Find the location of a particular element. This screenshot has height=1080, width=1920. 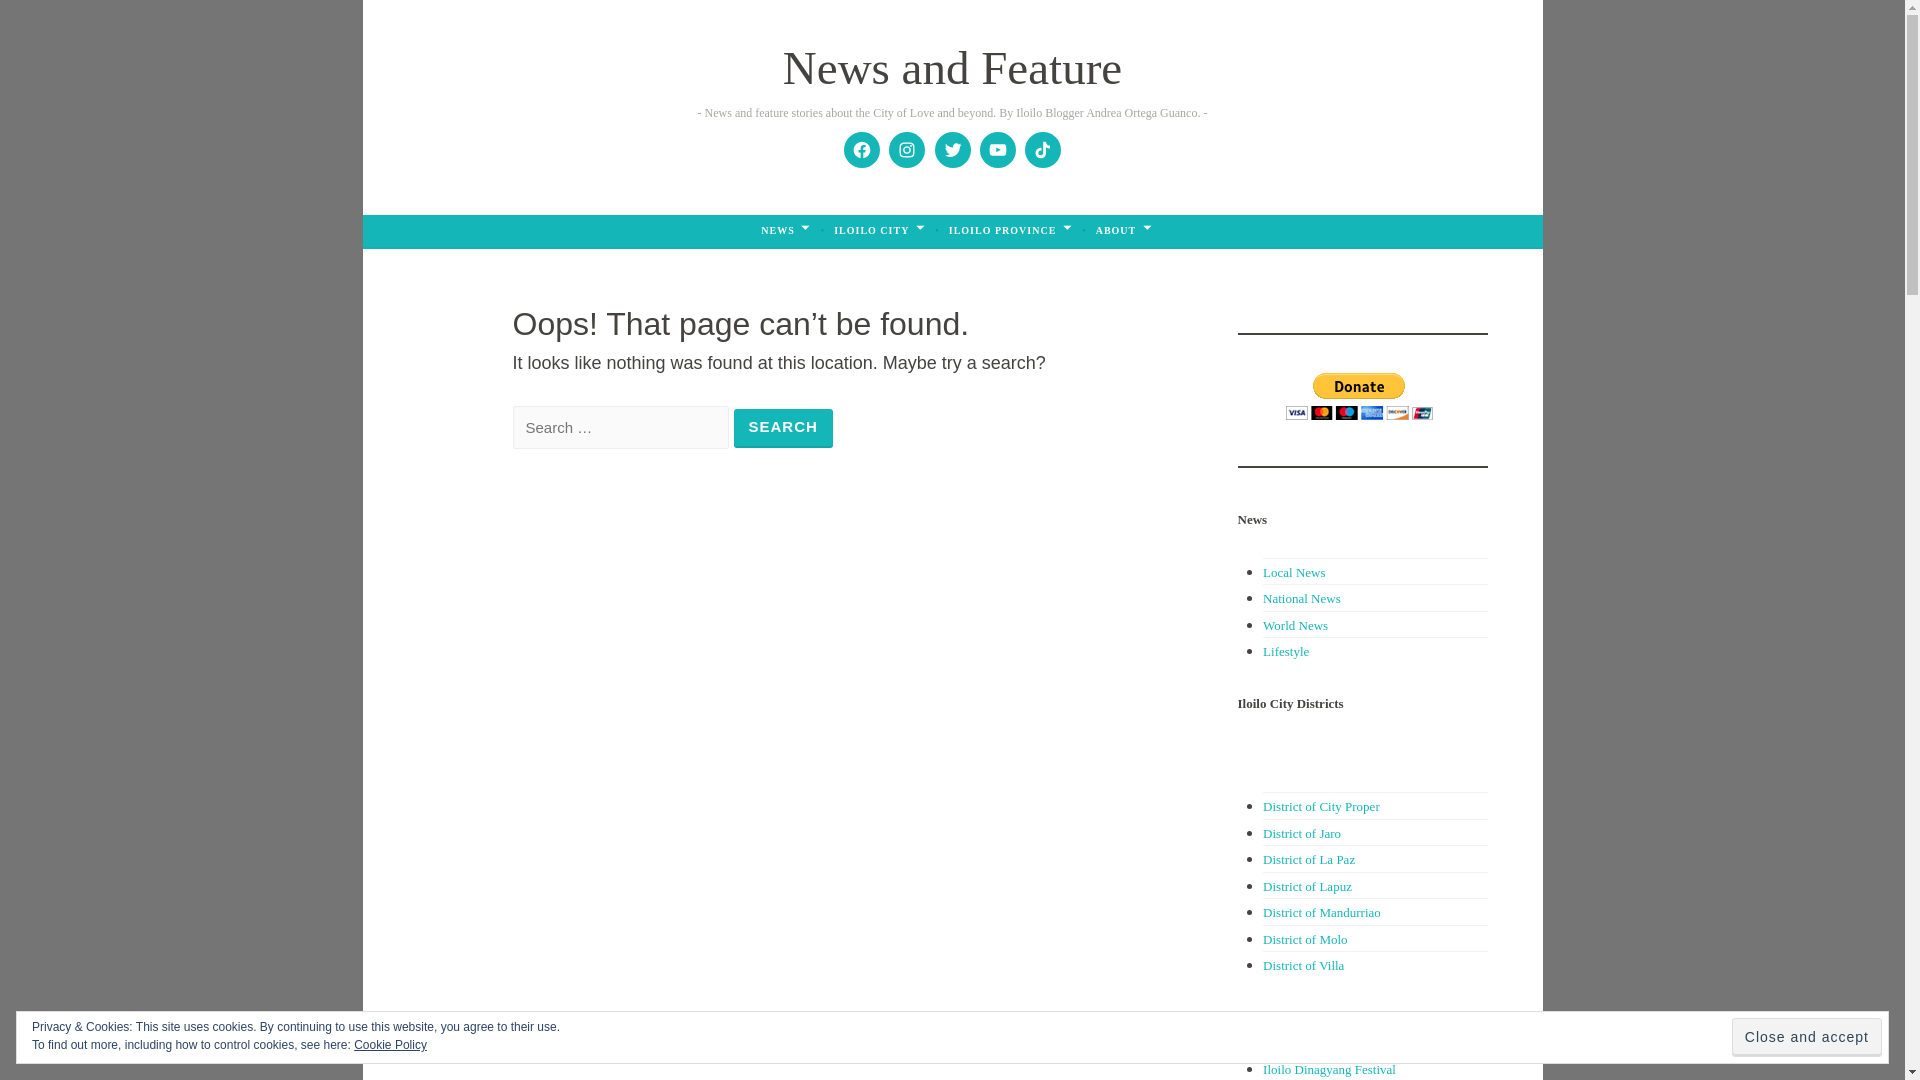

Twitter is located at coordinates (952, 150).